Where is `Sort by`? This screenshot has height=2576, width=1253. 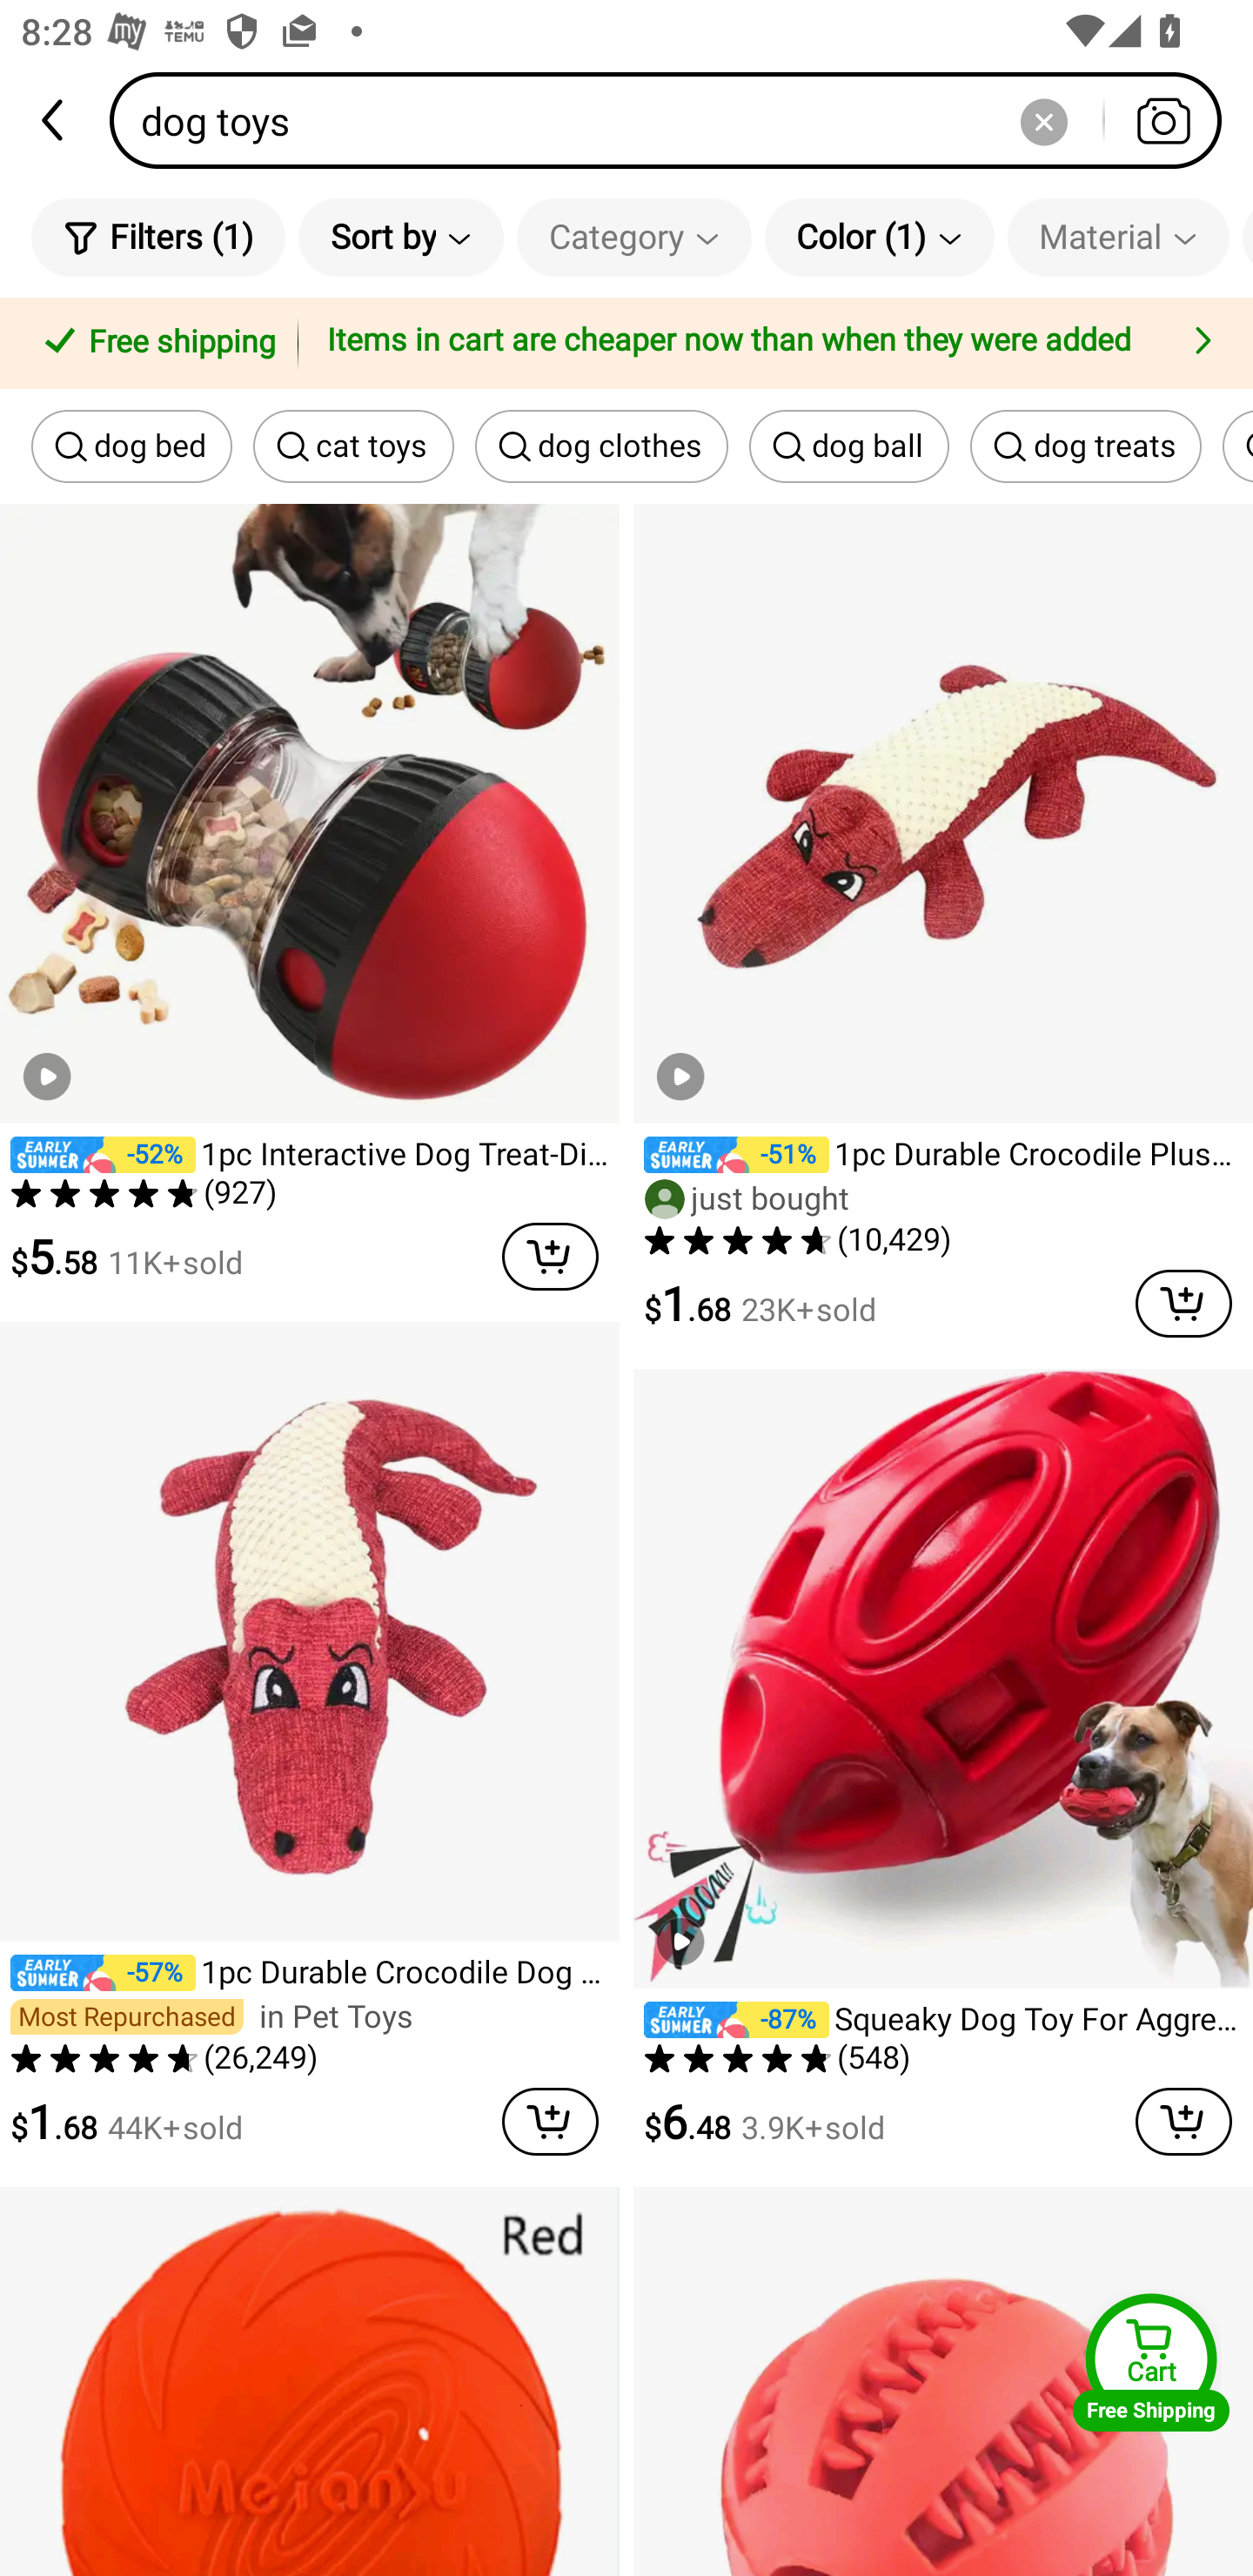 Sort by is located at coordinates (400, 237).